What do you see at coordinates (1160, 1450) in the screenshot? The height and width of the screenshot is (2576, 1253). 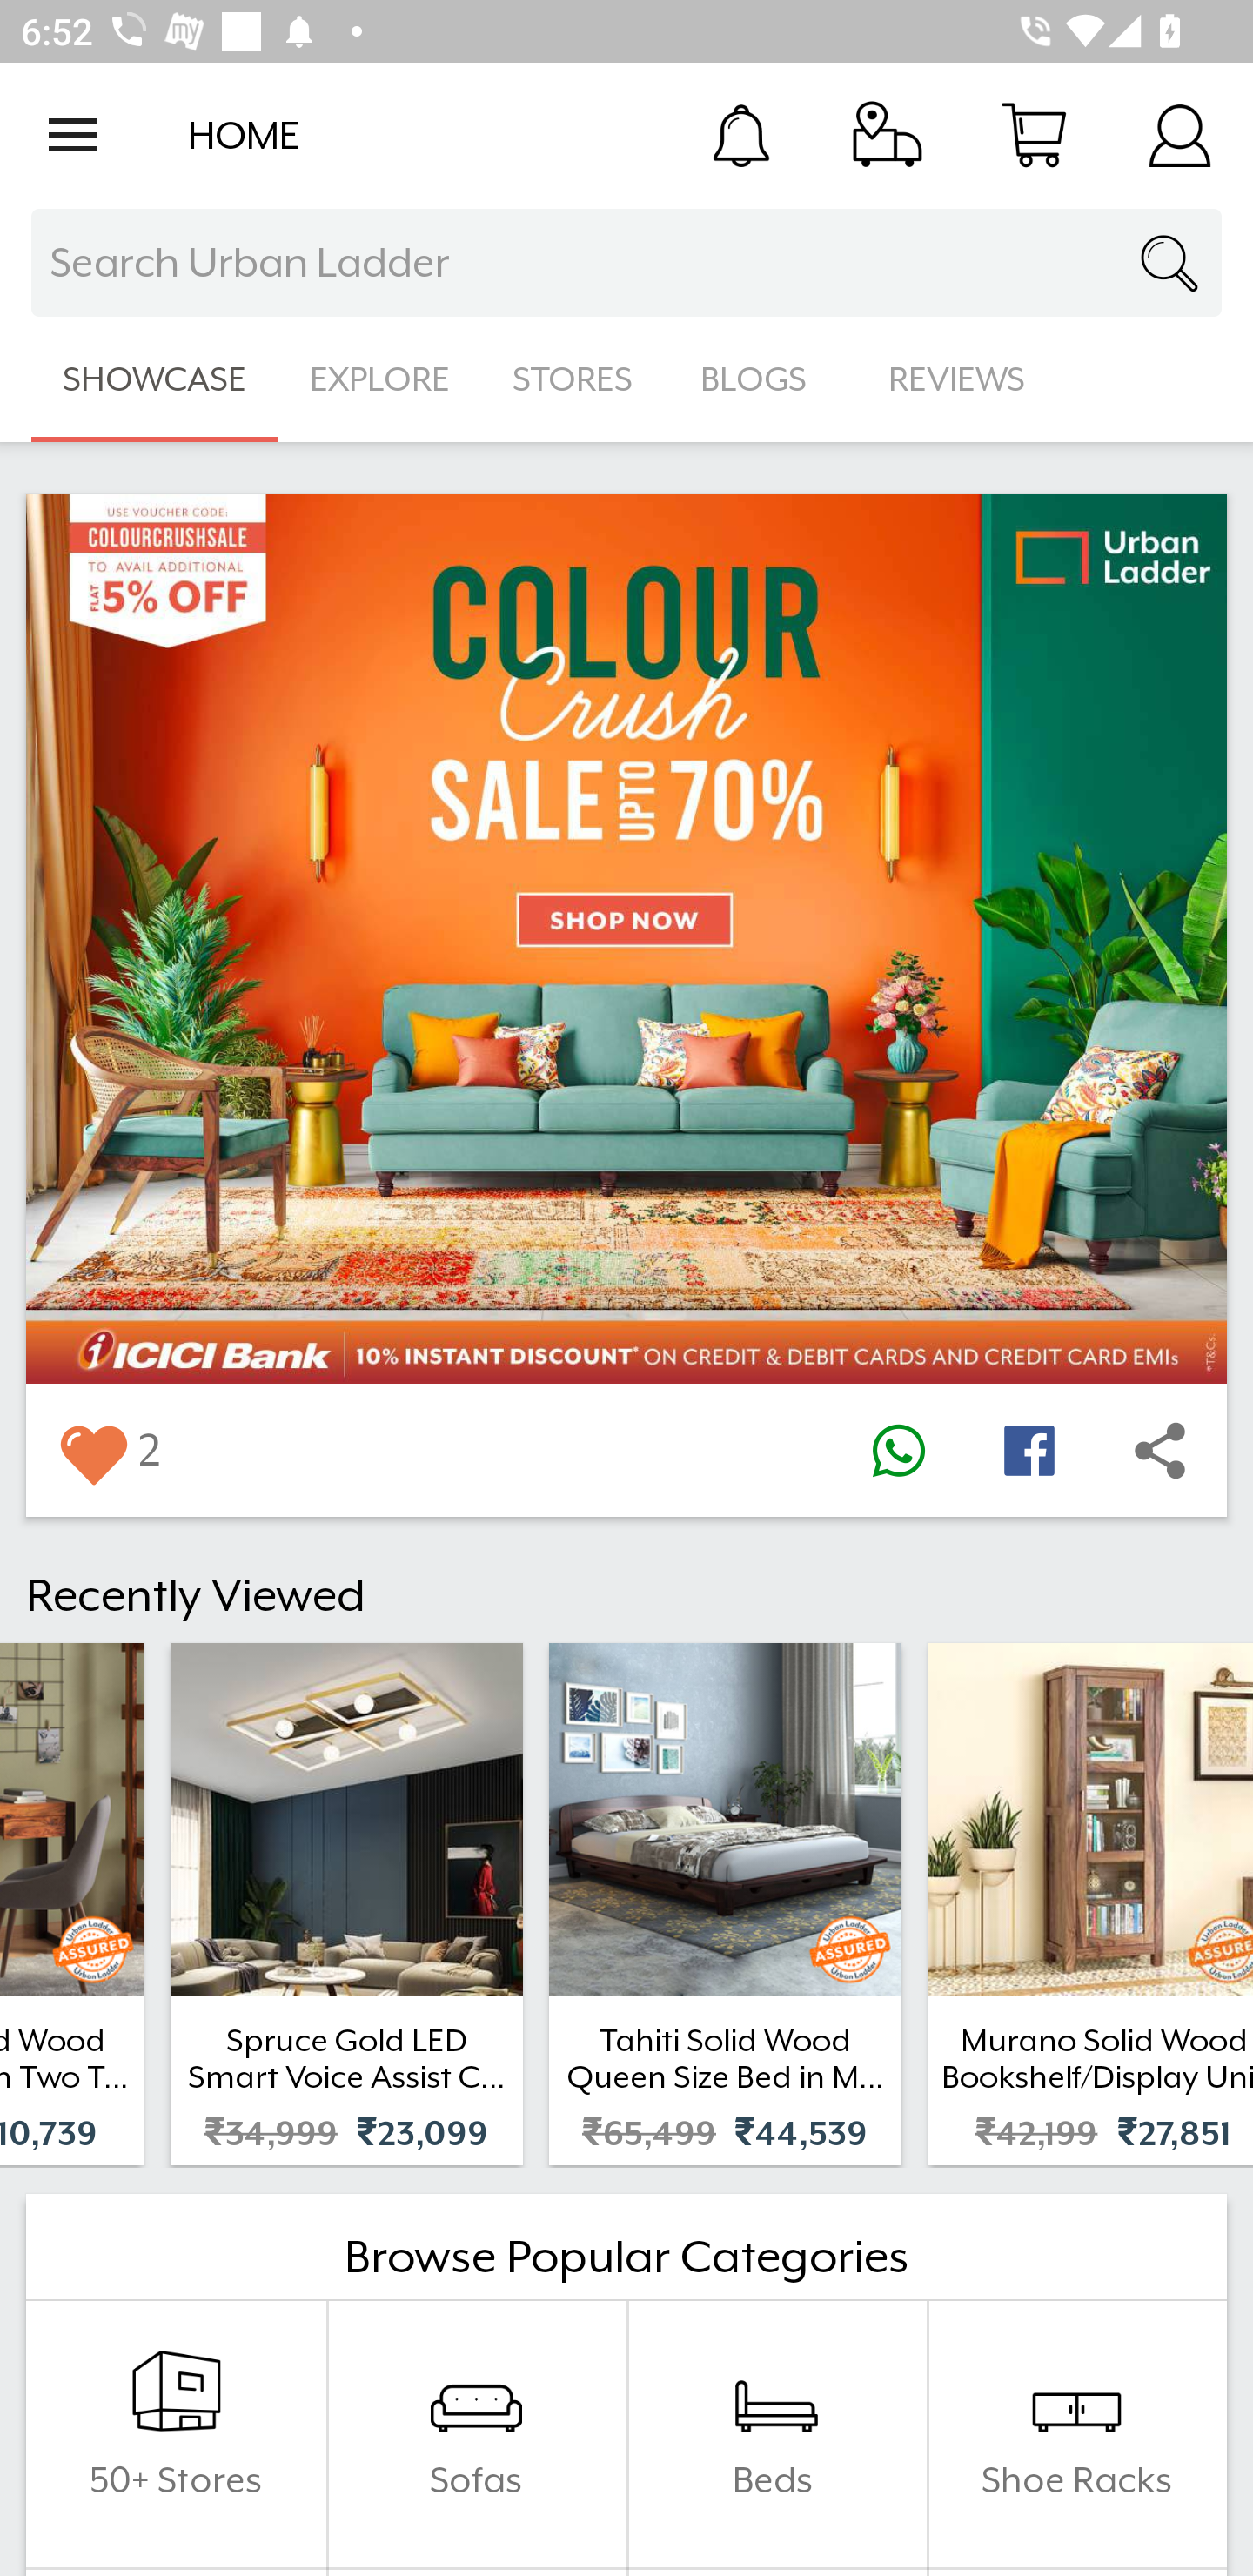 I see `` at bounding box center [1160, 1450].